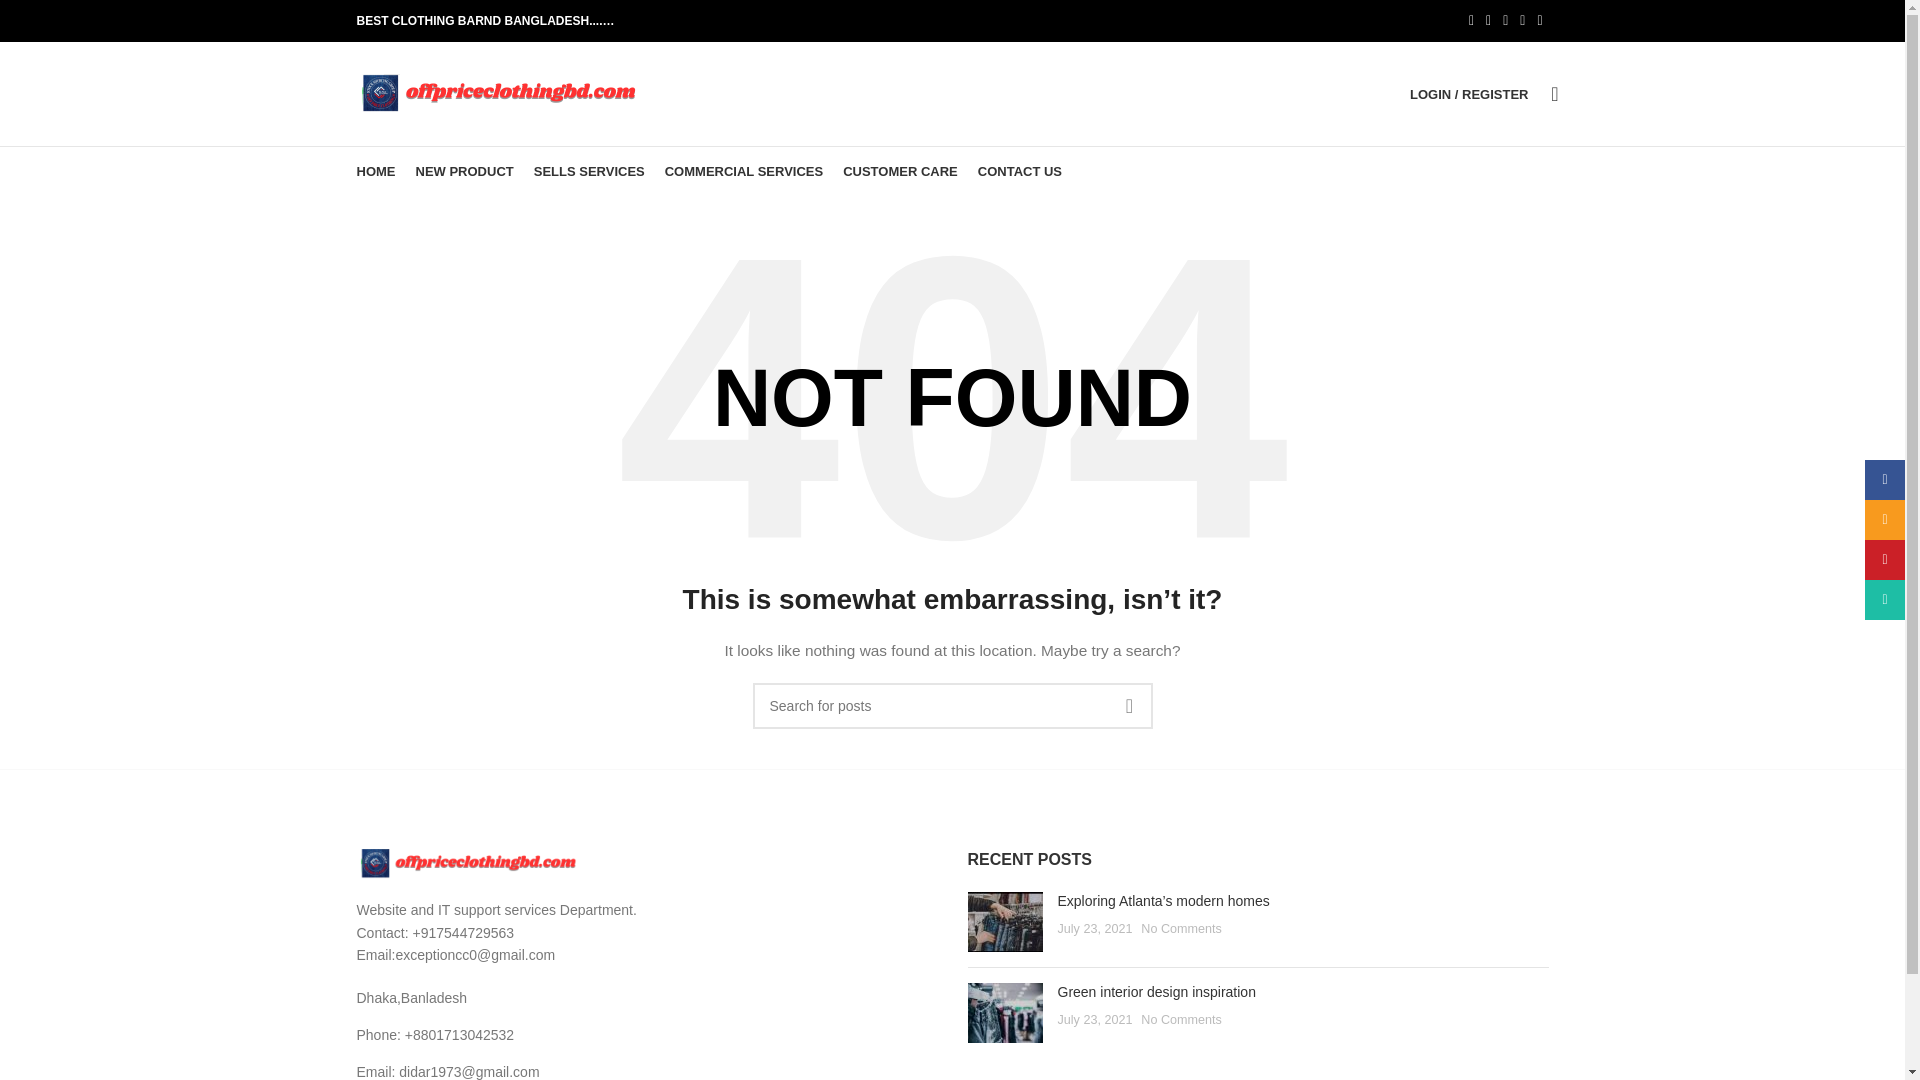 This screenshot has width=1920, height=1080. Describe the element at coordinates (1364, 412) in the screenshot. I see `Log in` at that location.